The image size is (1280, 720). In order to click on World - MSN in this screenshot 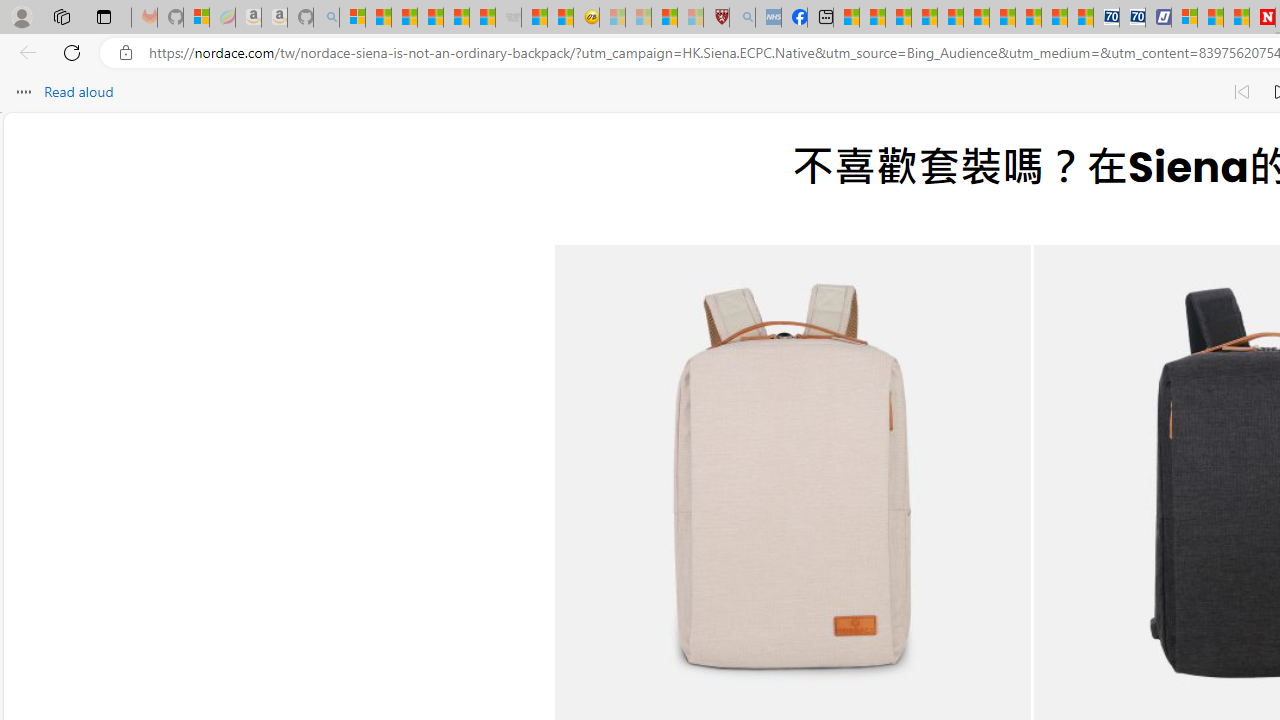, I will do `click(898, 18)`.